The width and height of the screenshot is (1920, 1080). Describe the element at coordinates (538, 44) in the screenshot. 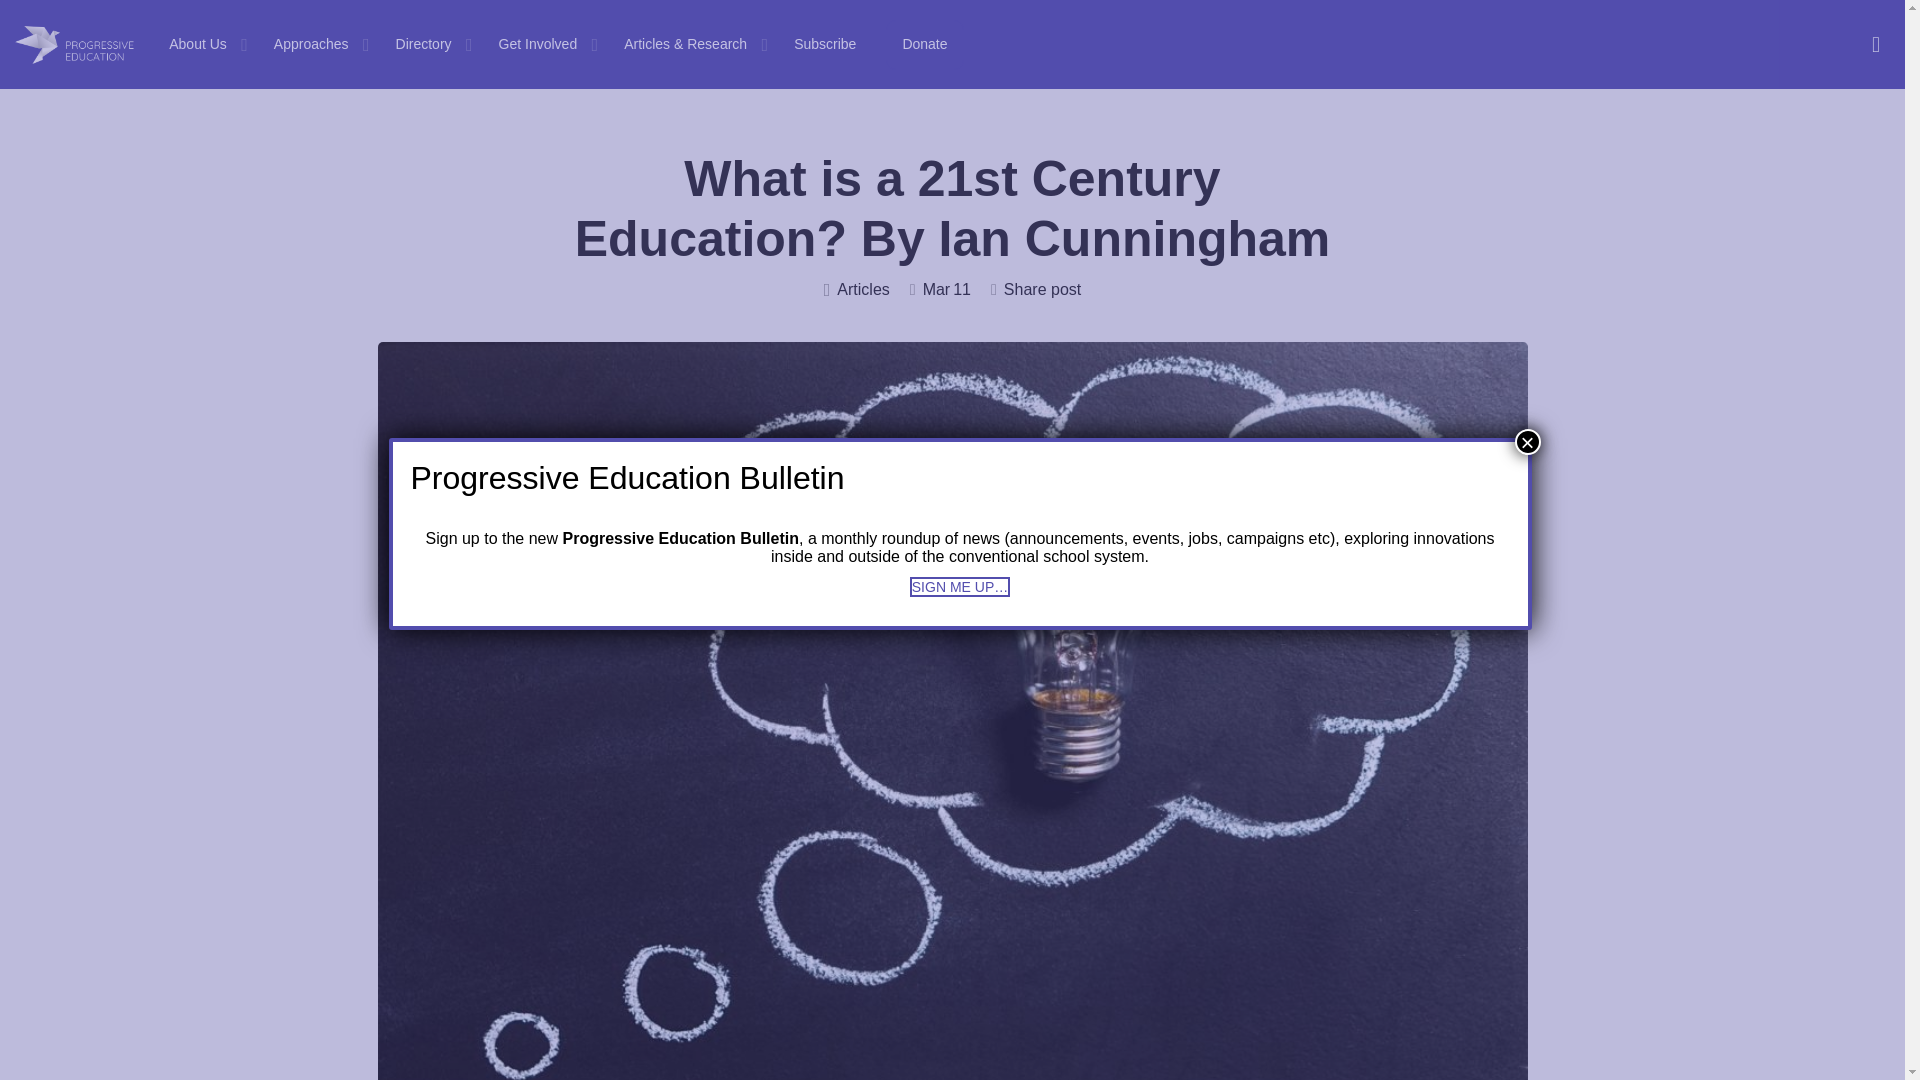

I see `Get Involved` at that location.